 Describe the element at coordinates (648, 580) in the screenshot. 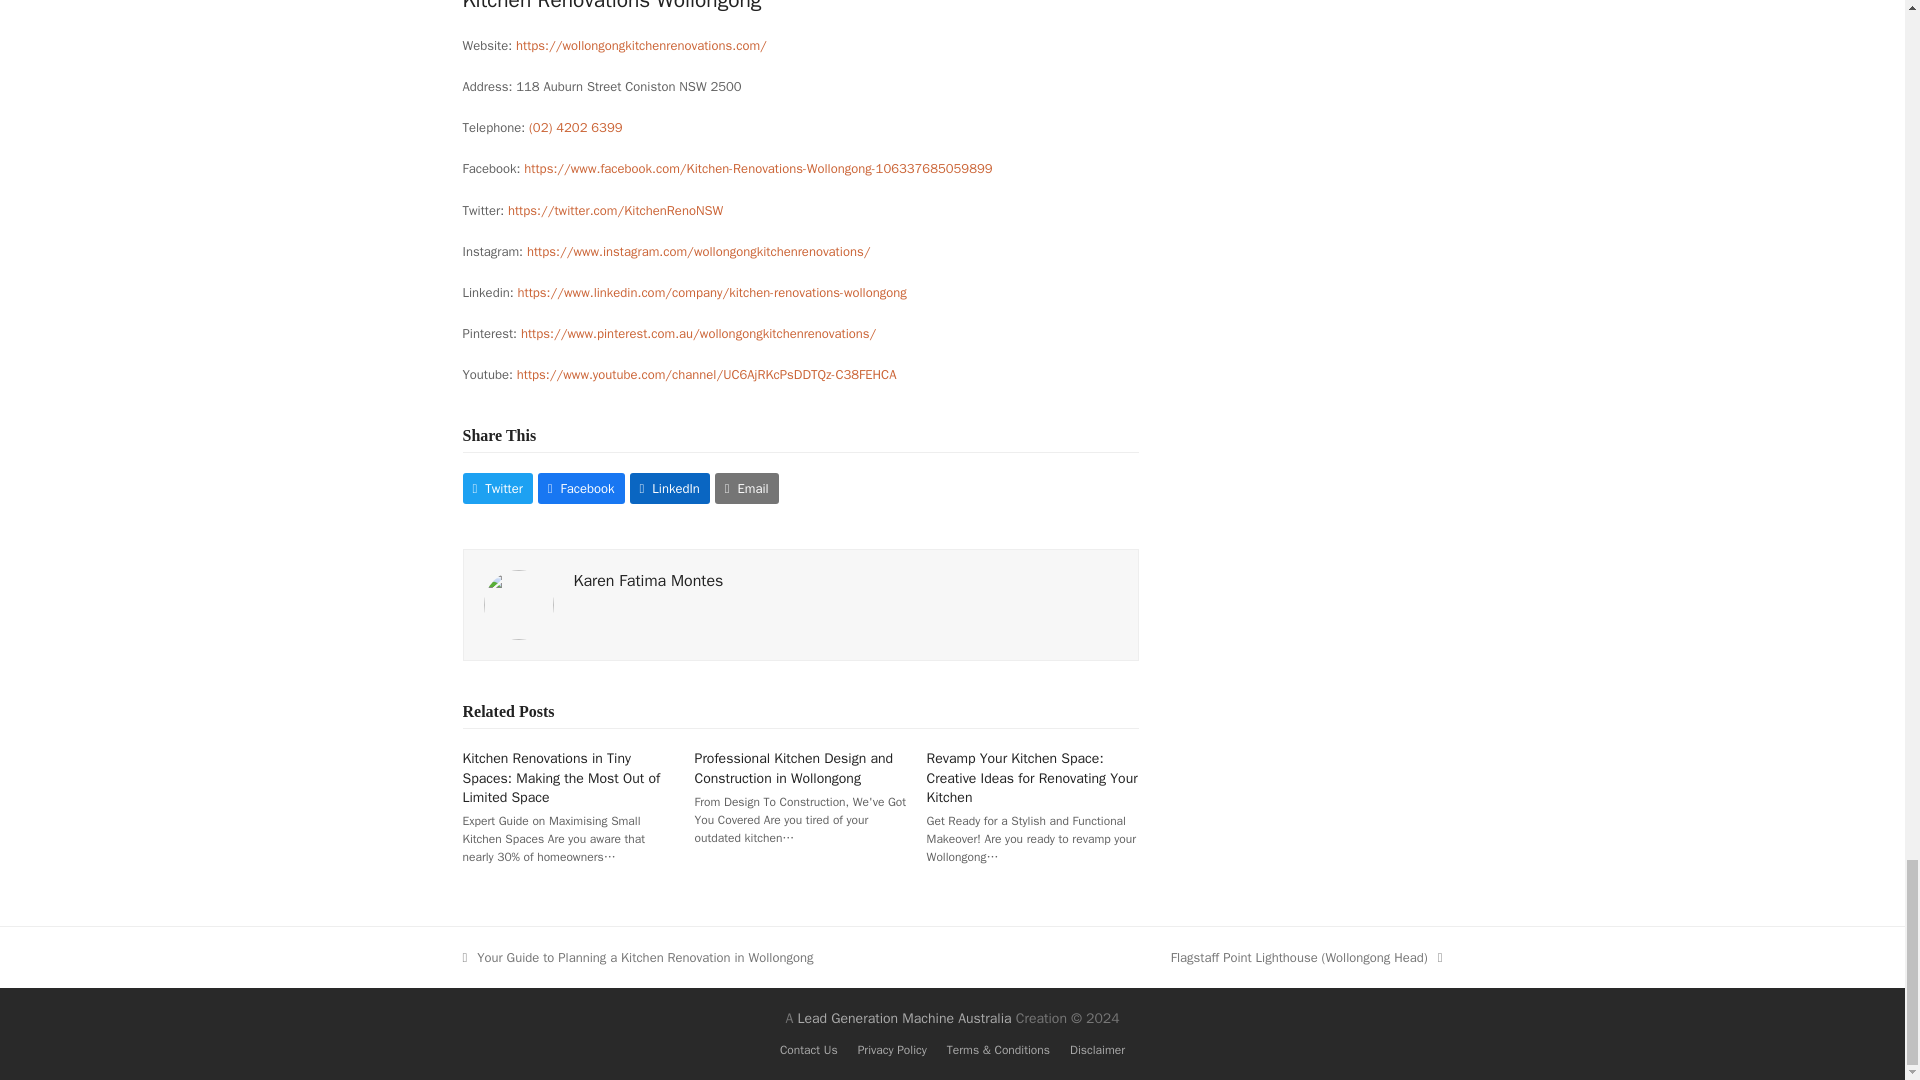

I see `Visit Author Page` at that location.